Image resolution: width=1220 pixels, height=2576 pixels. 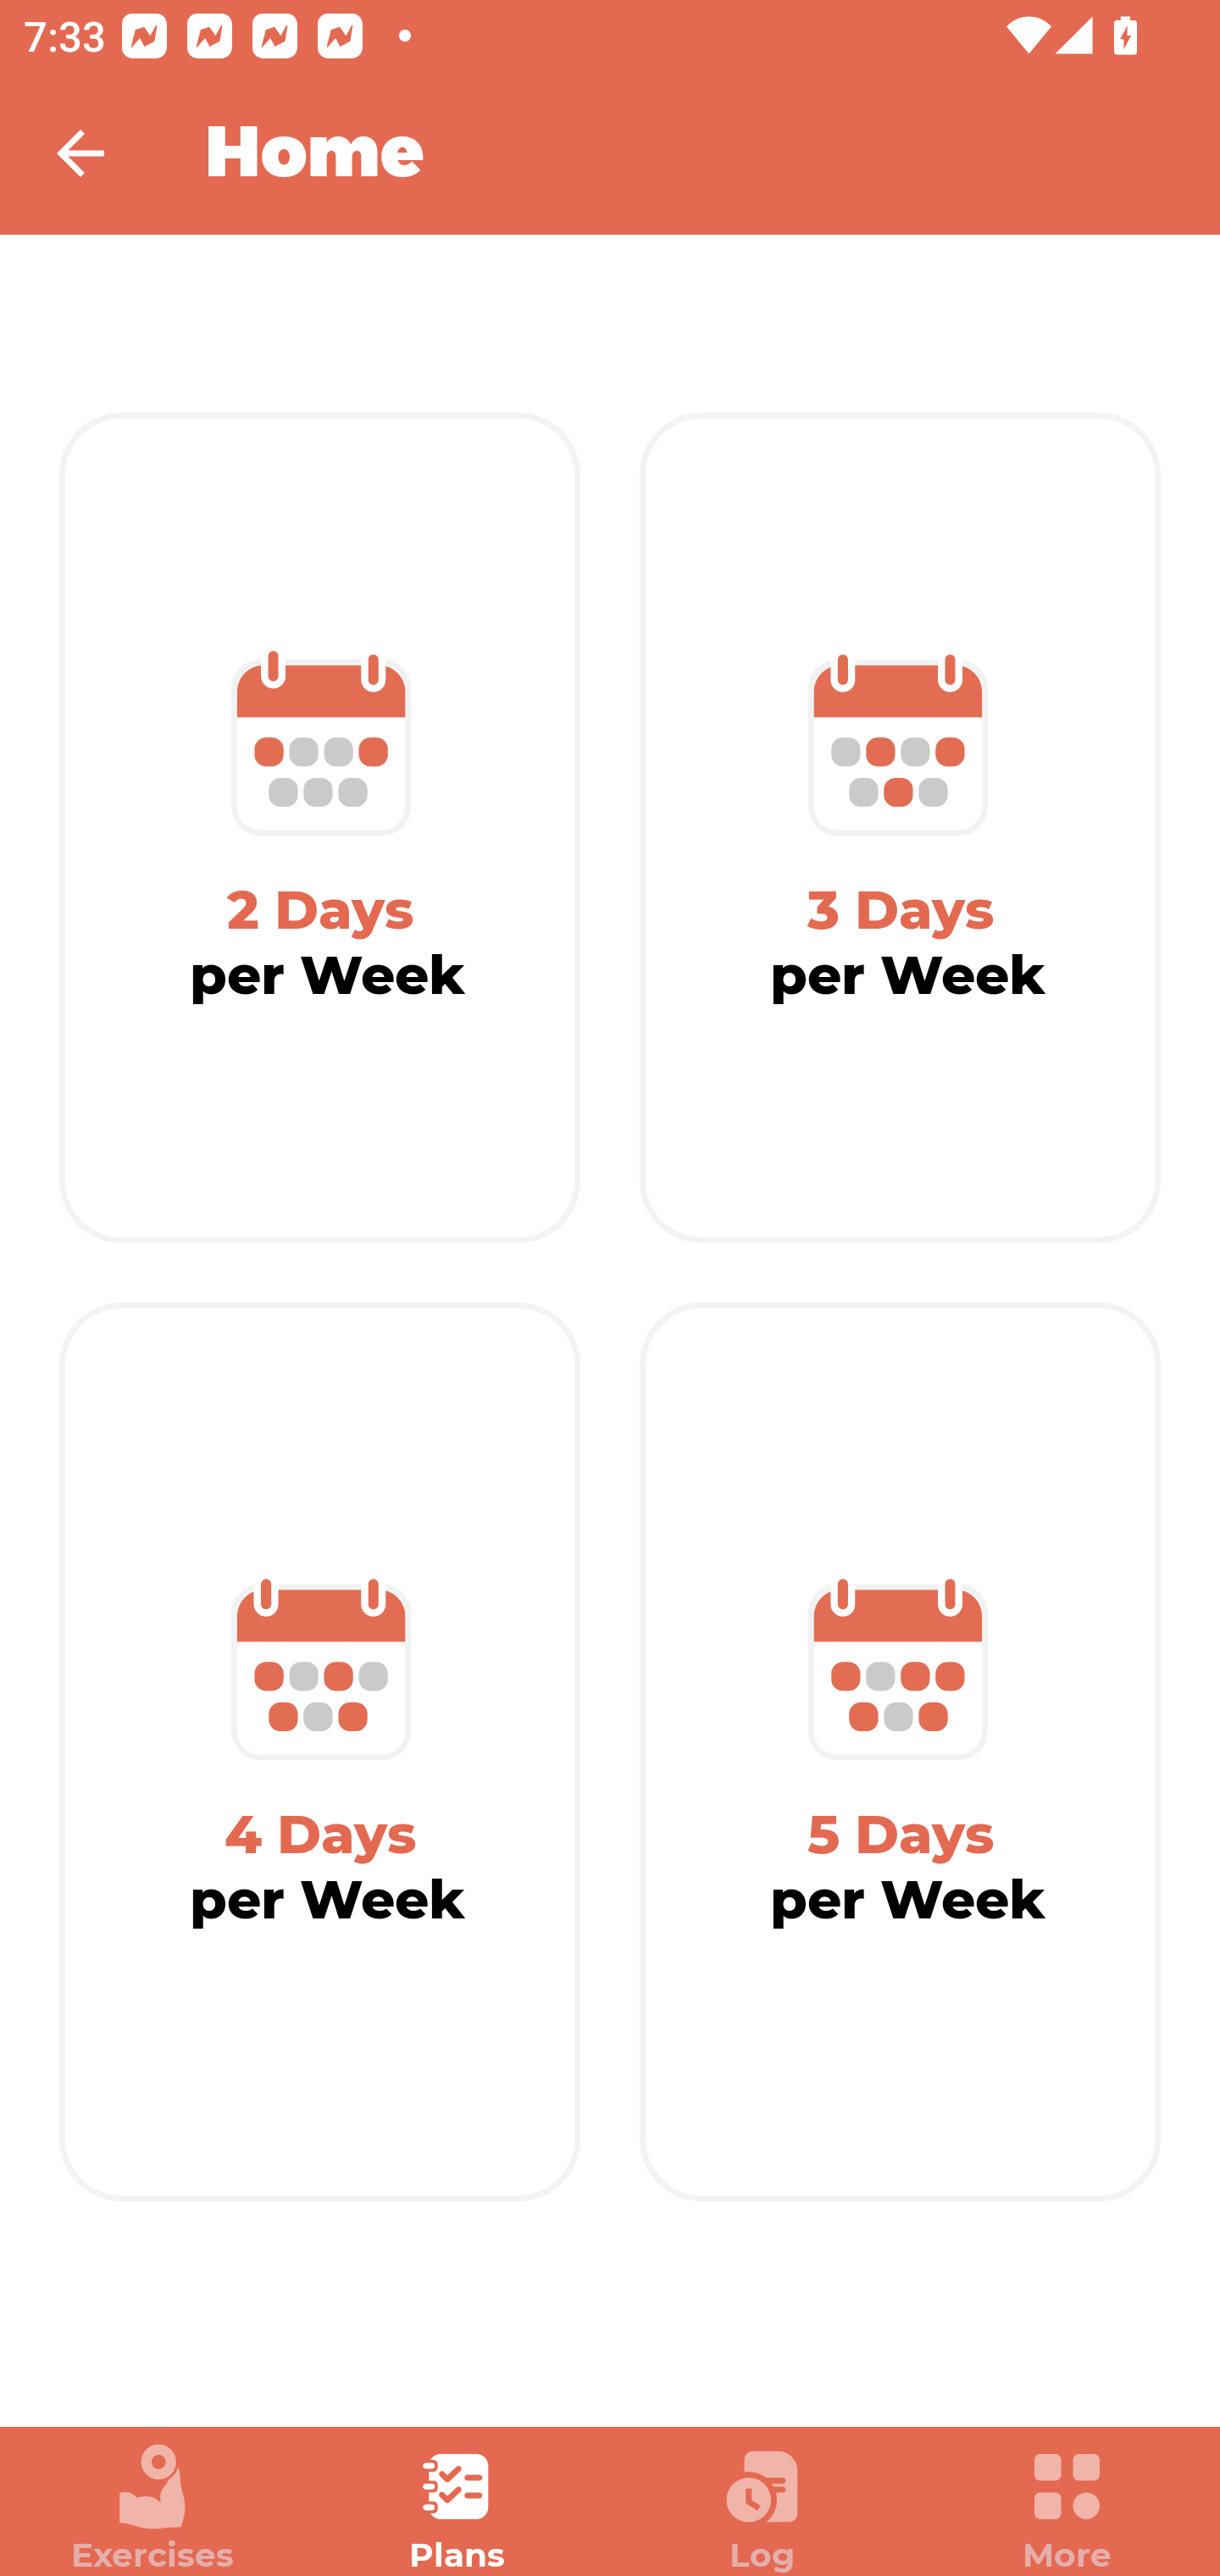 I want to click on Back, so click(x=102, y=153).